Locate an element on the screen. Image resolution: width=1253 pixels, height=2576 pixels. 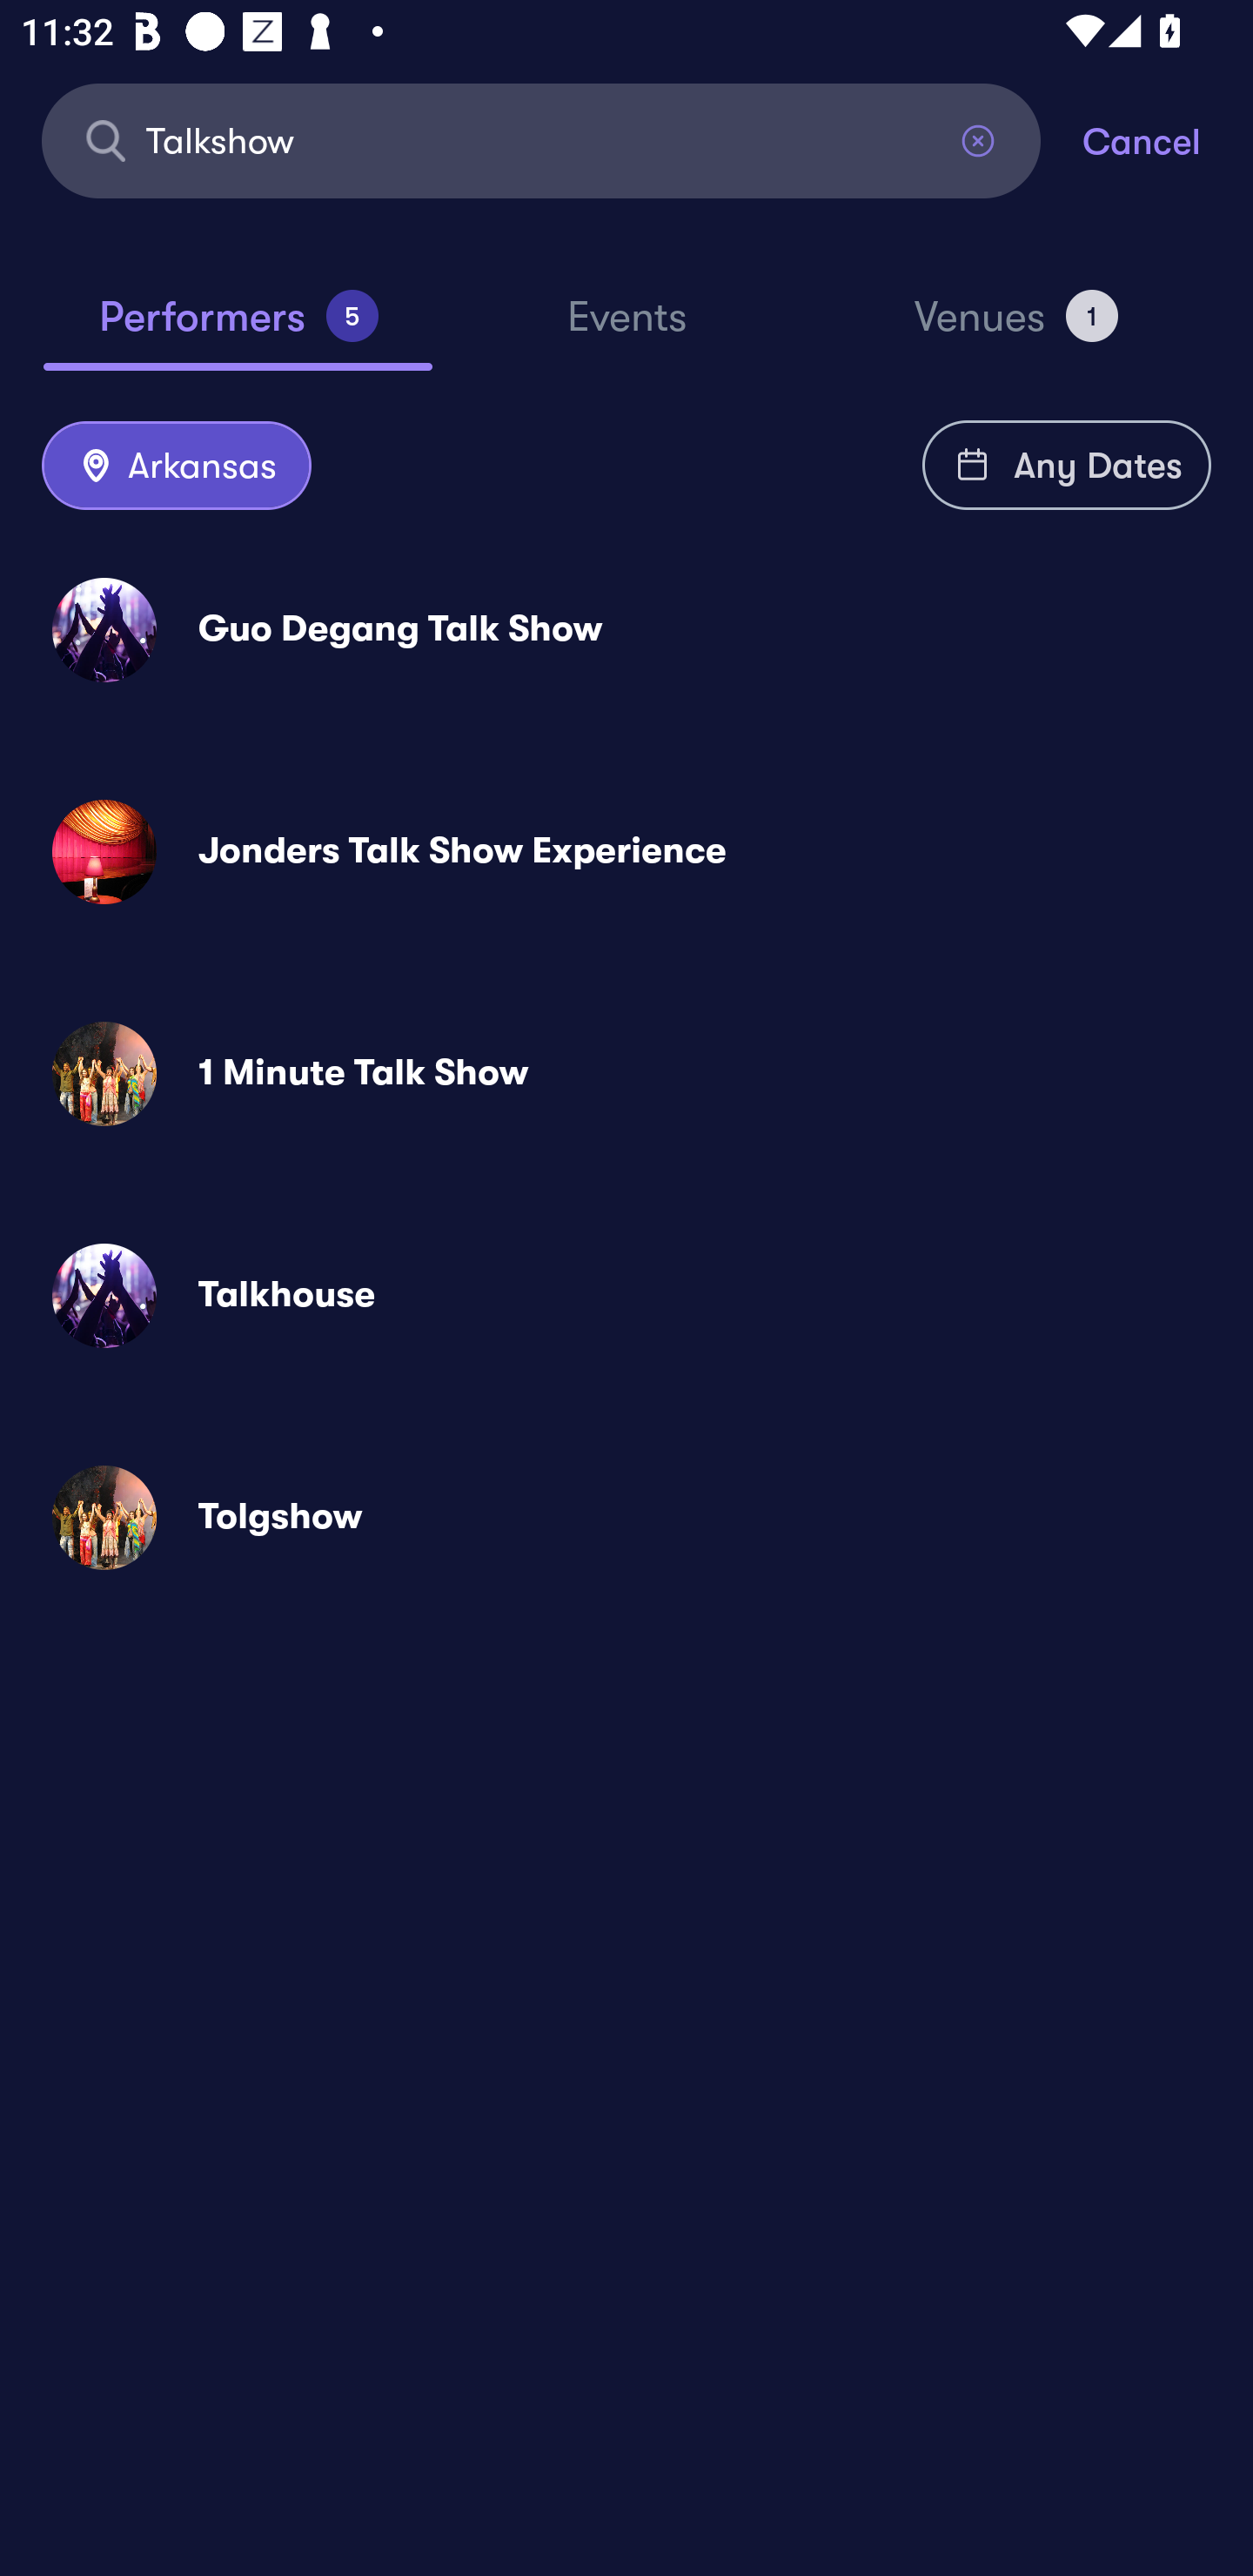
Talkshow Find is located at coordinates (541, 139).